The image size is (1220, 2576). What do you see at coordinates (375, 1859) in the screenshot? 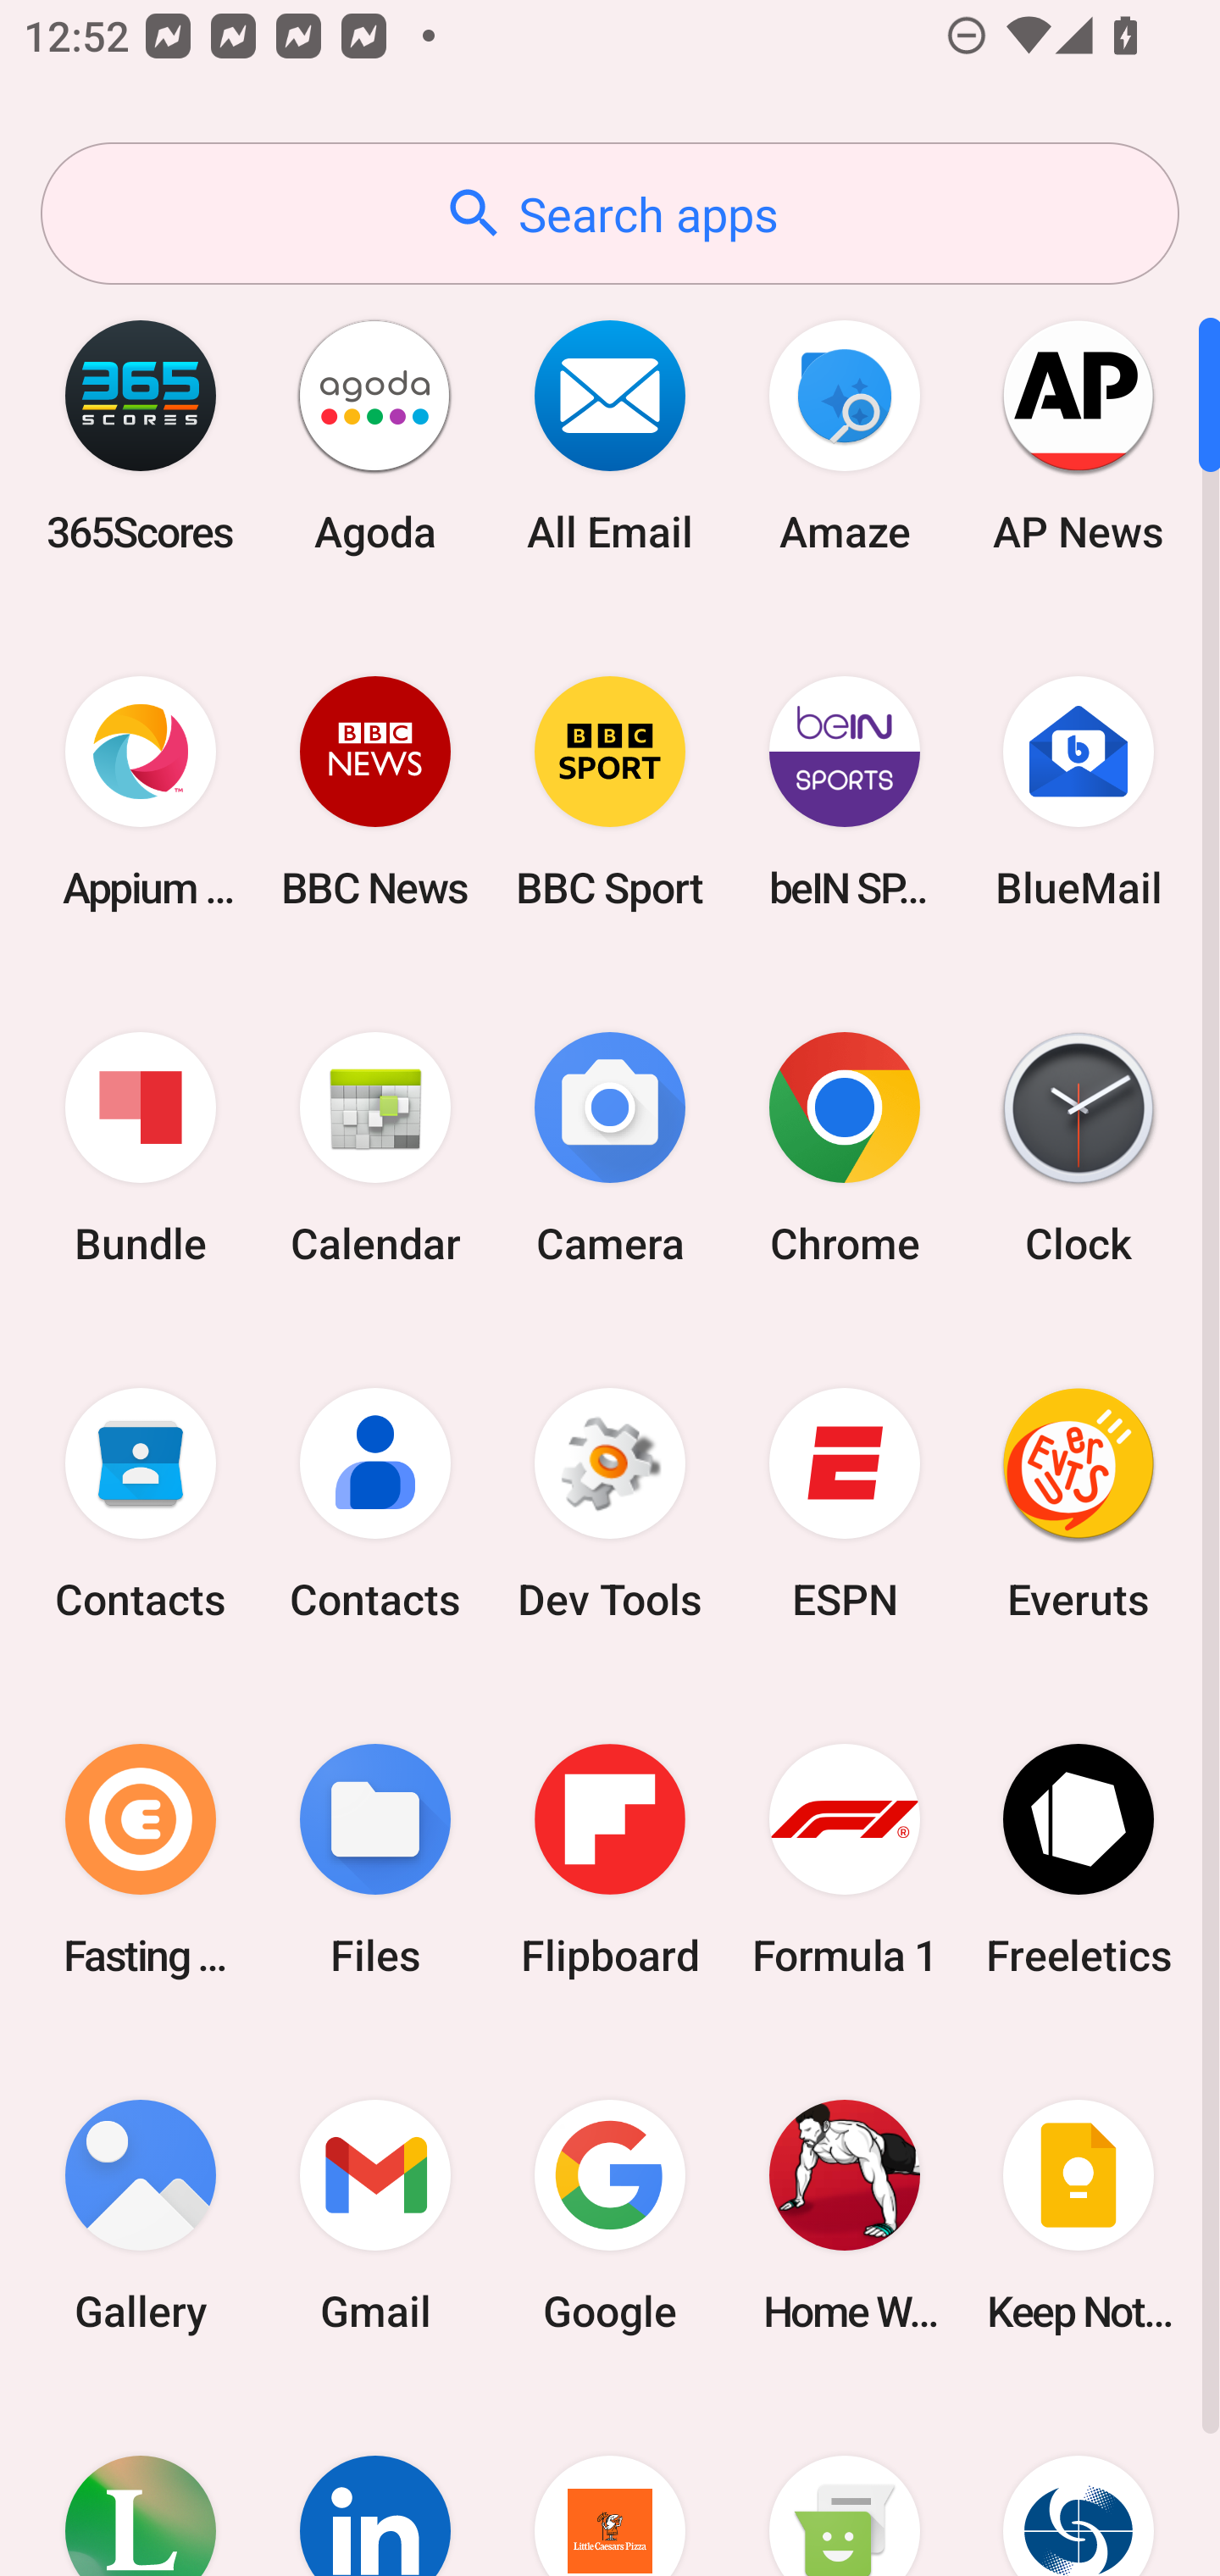
I see `Files` at bounding box center [375, 1859].